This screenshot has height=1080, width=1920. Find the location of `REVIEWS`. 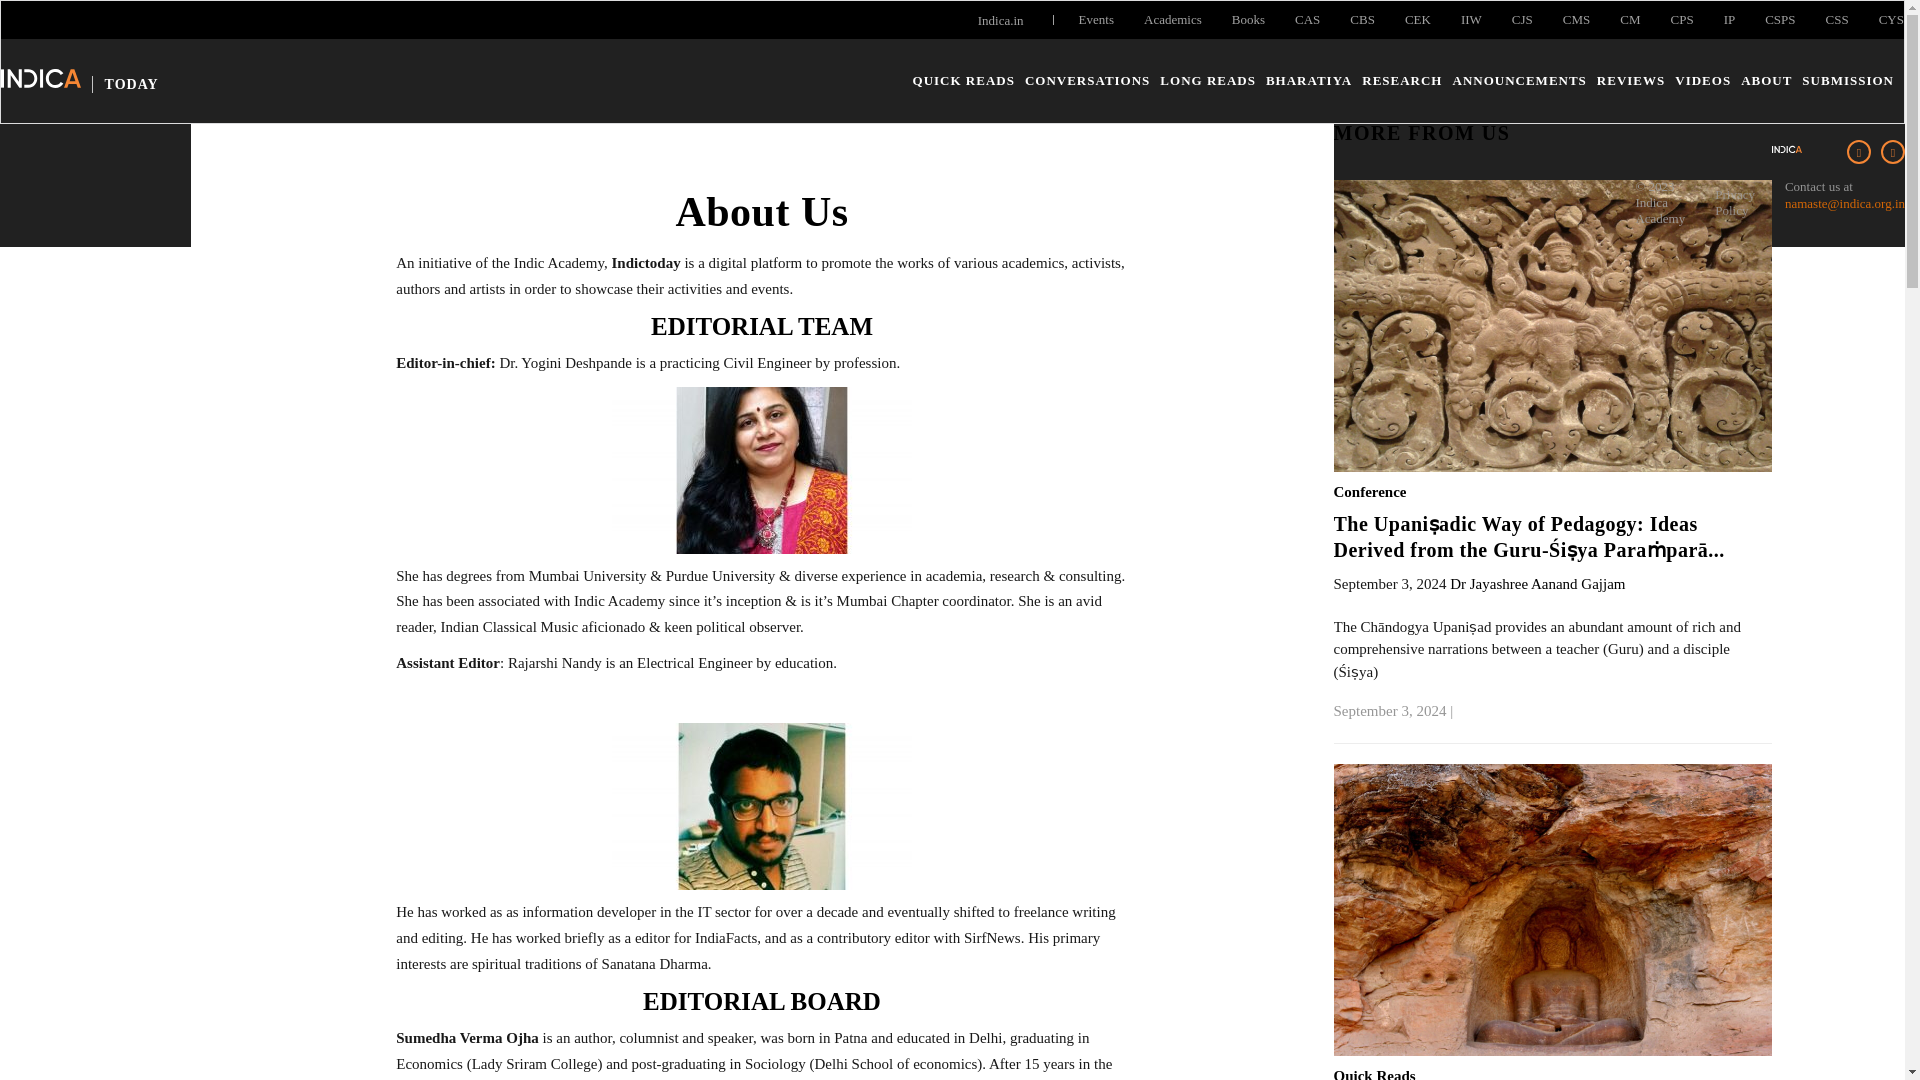

REVIEWS is located at coordinates (1630, 80).